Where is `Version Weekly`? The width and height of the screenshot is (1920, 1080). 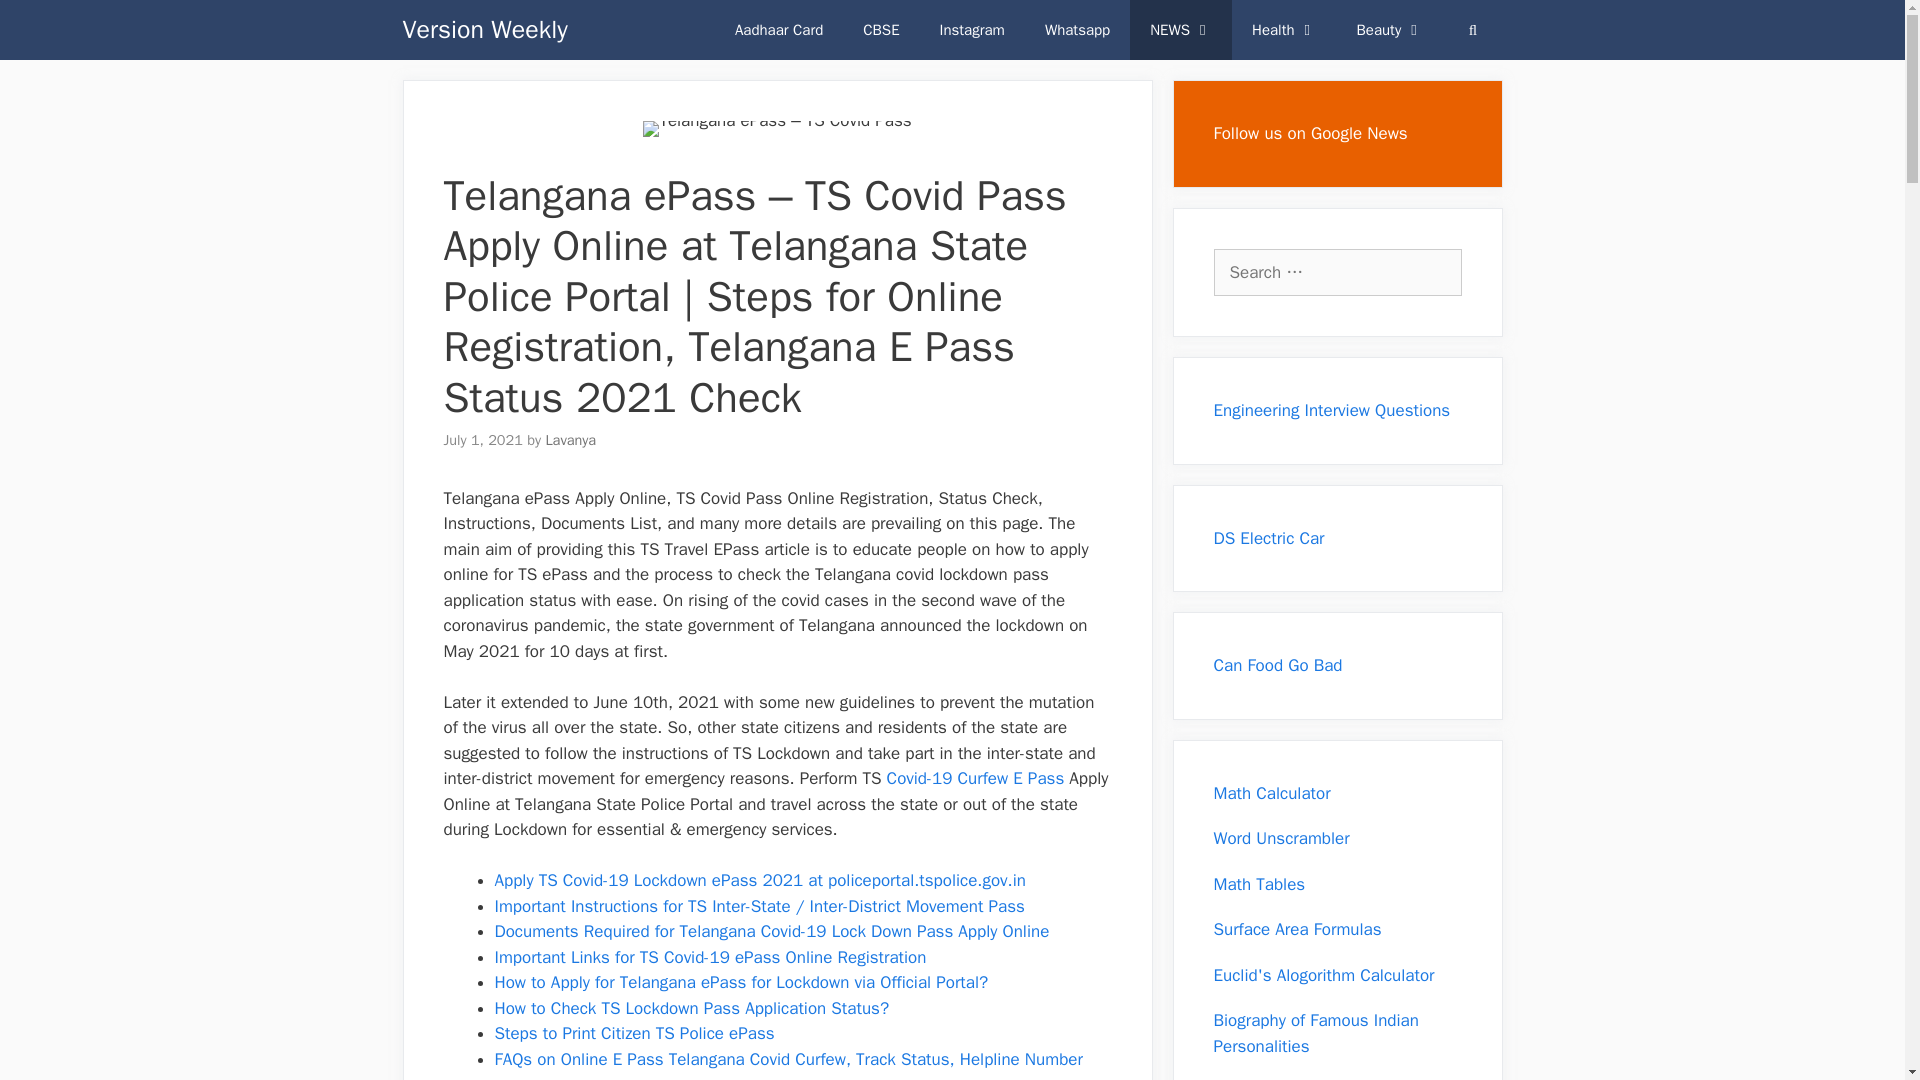
Version Weekly is located at coordinates (484, 30).